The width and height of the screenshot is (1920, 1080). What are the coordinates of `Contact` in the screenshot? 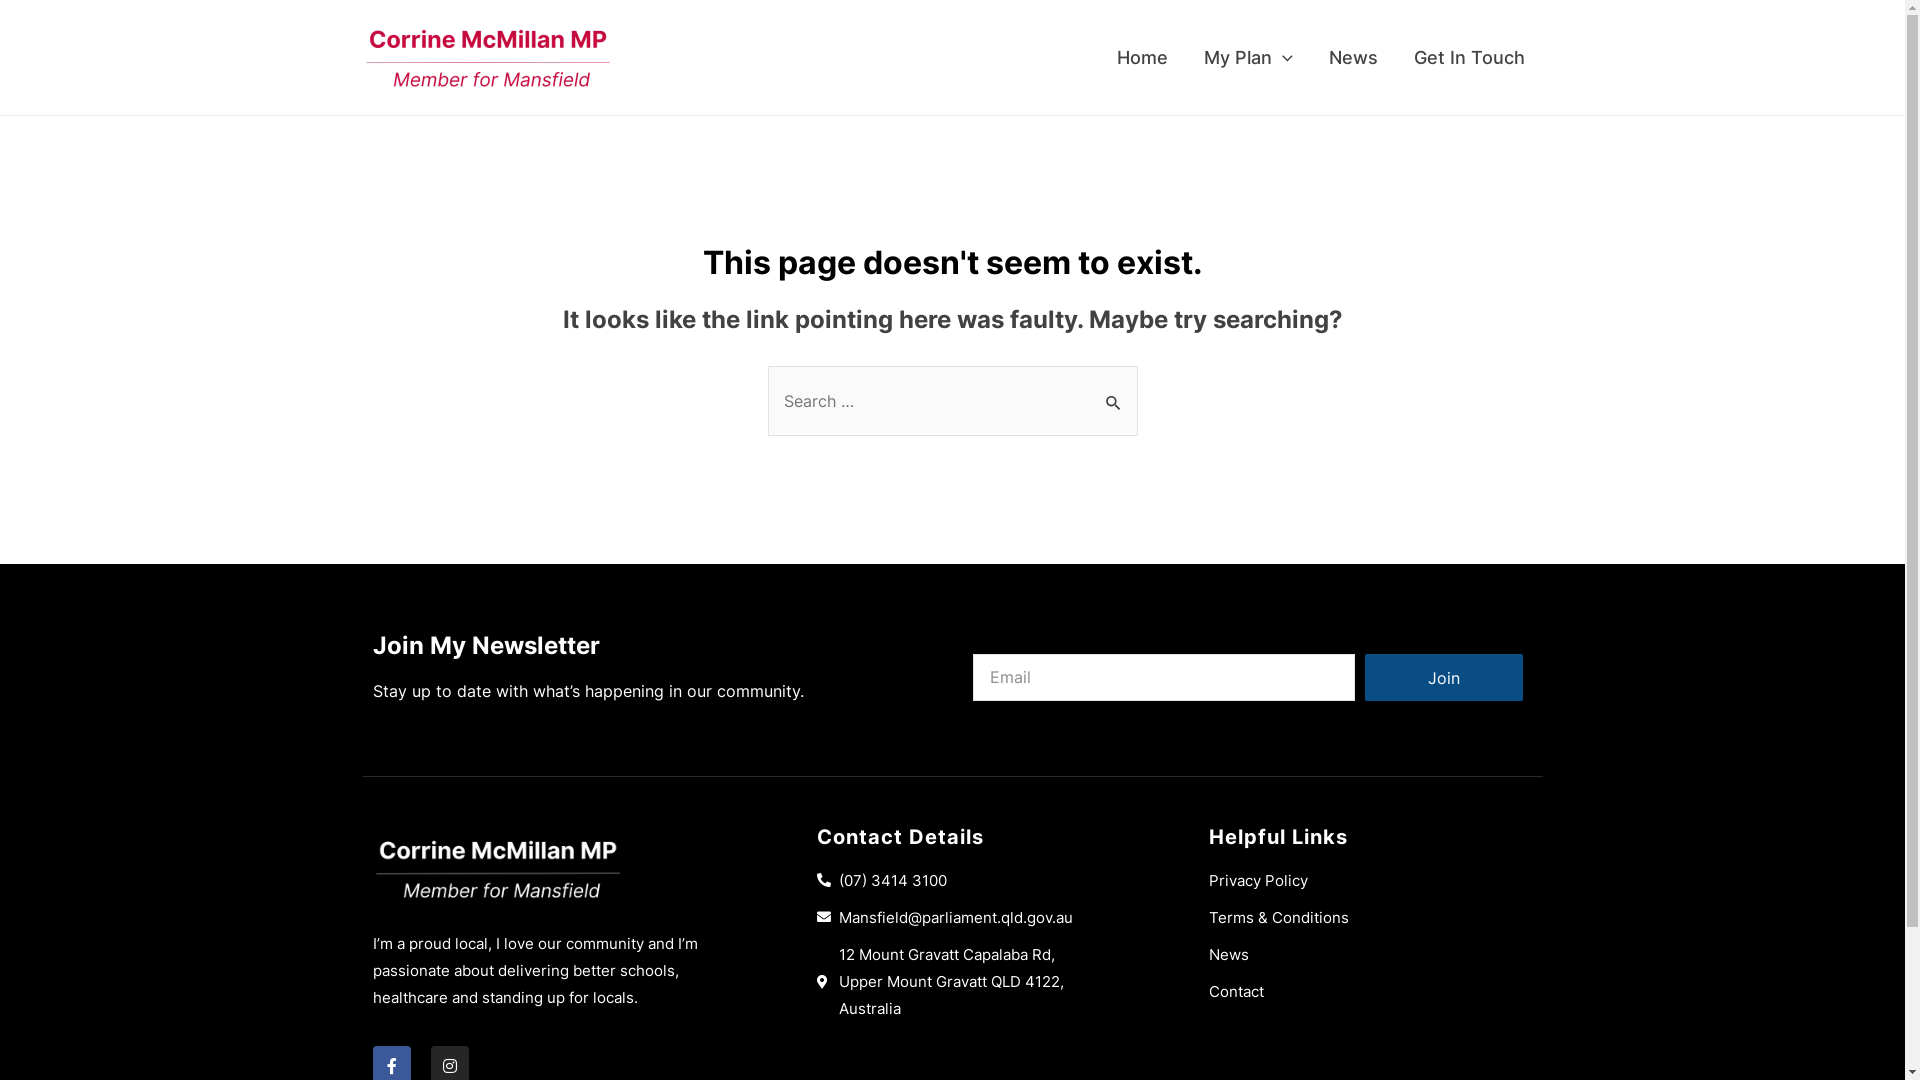 It's located at (1371, 992).